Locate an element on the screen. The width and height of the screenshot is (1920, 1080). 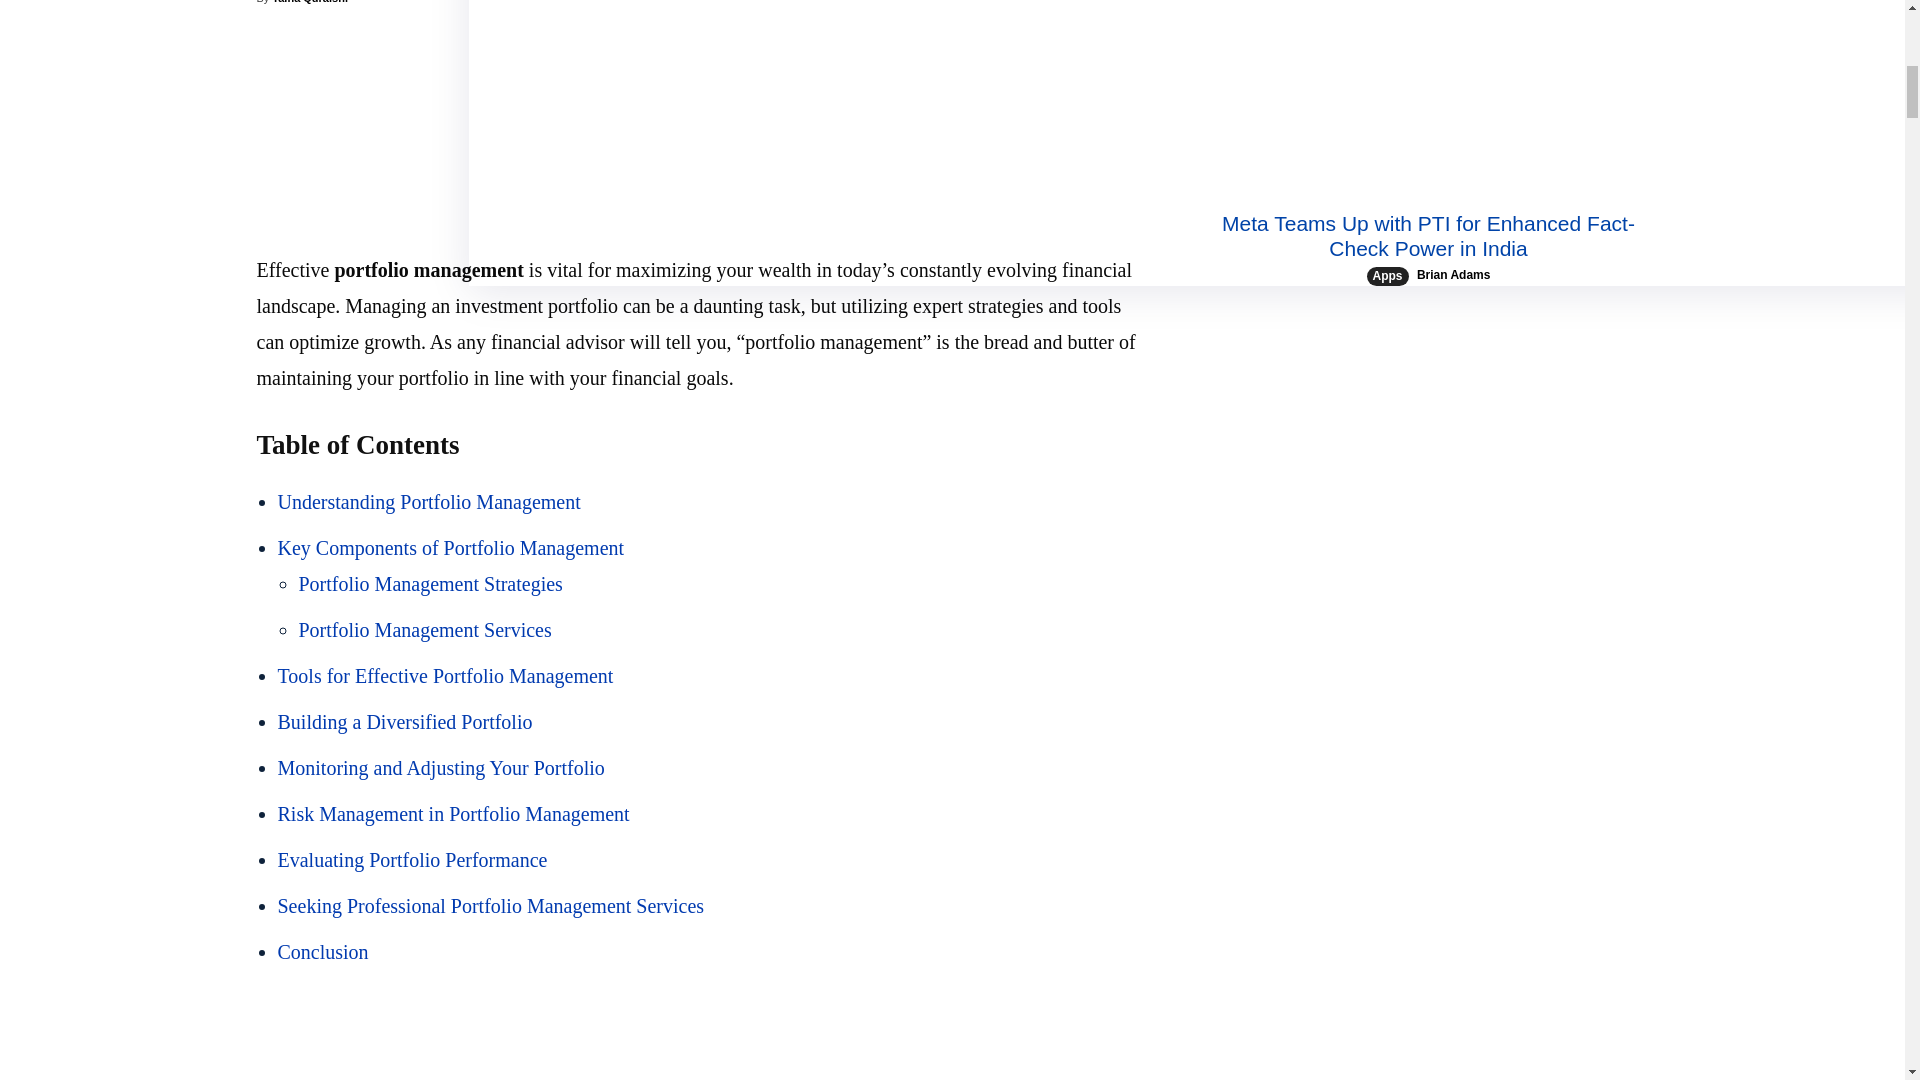
Portfolio Management Services is located at coordinates (424, 630).